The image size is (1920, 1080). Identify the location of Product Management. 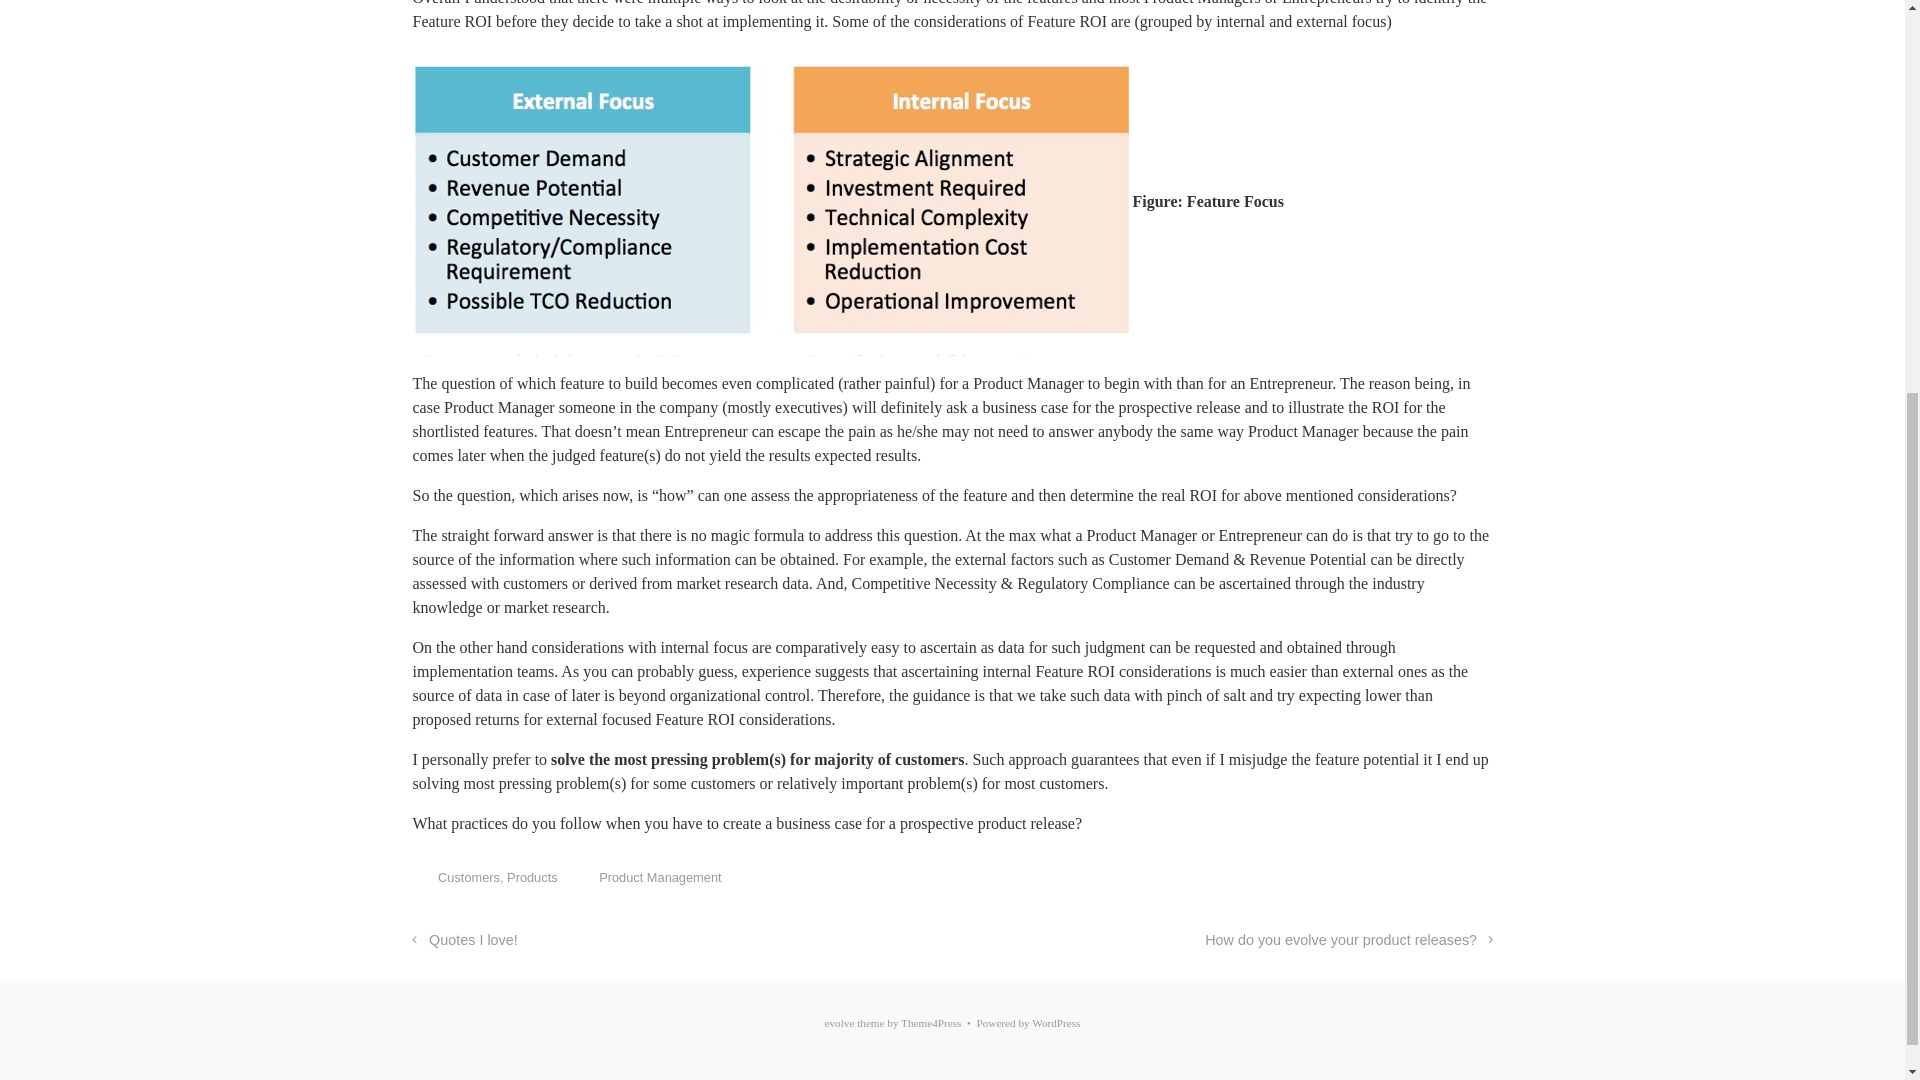
(660, 877).